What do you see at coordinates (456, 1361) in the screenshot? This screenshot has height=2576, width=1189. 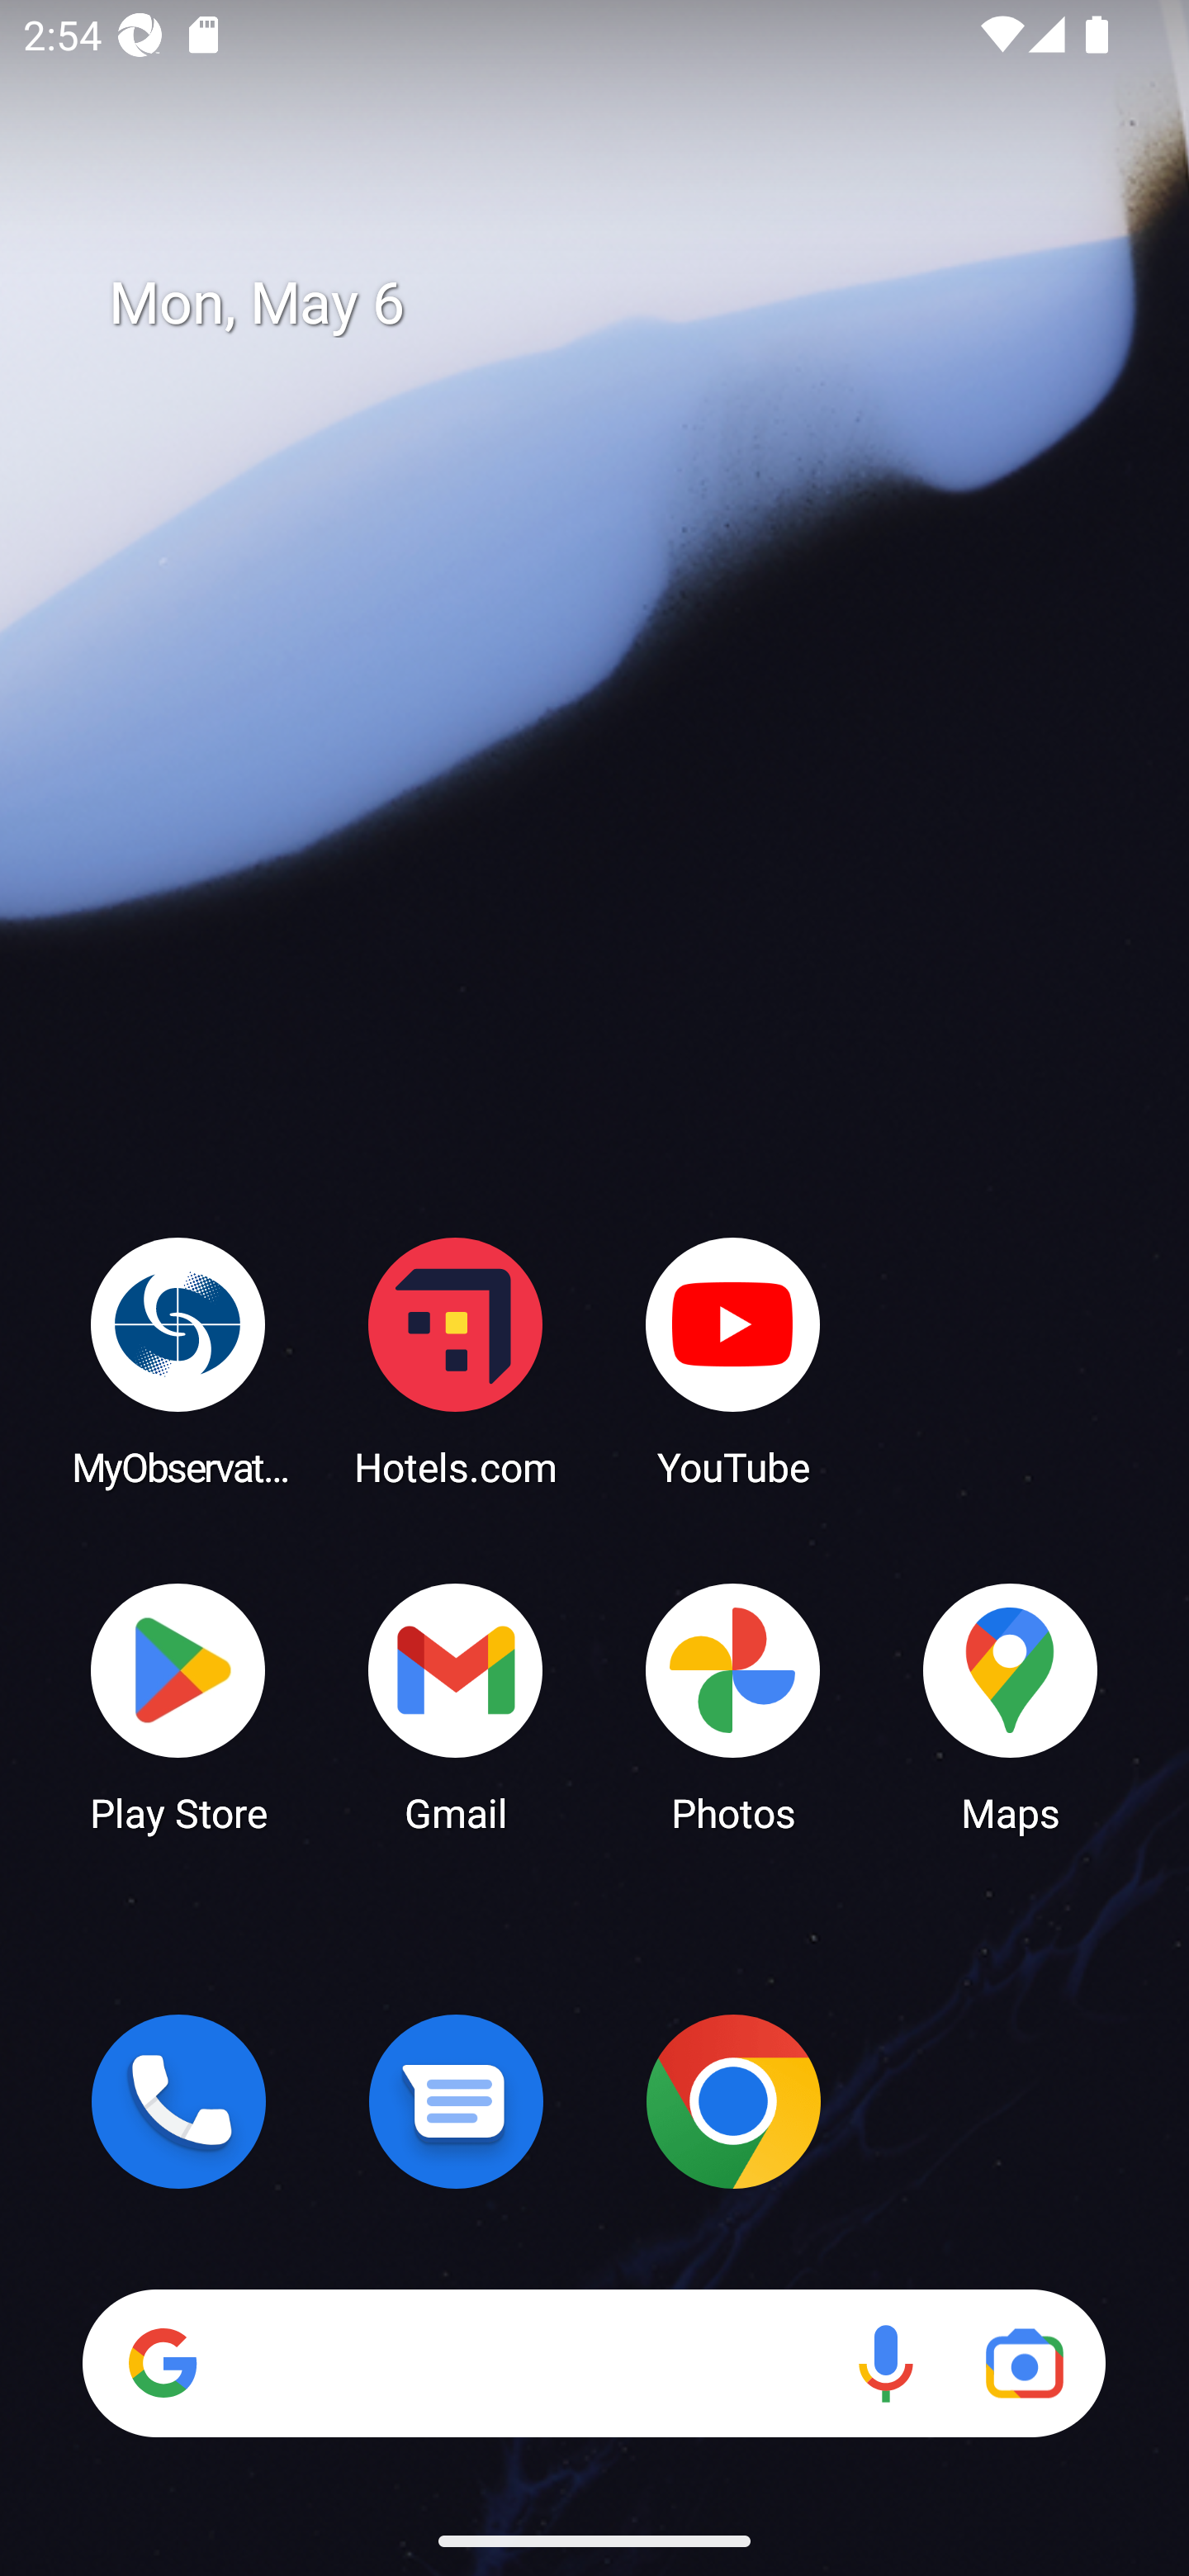 I see `Hotels.com` at bounding box center [456, 1361].